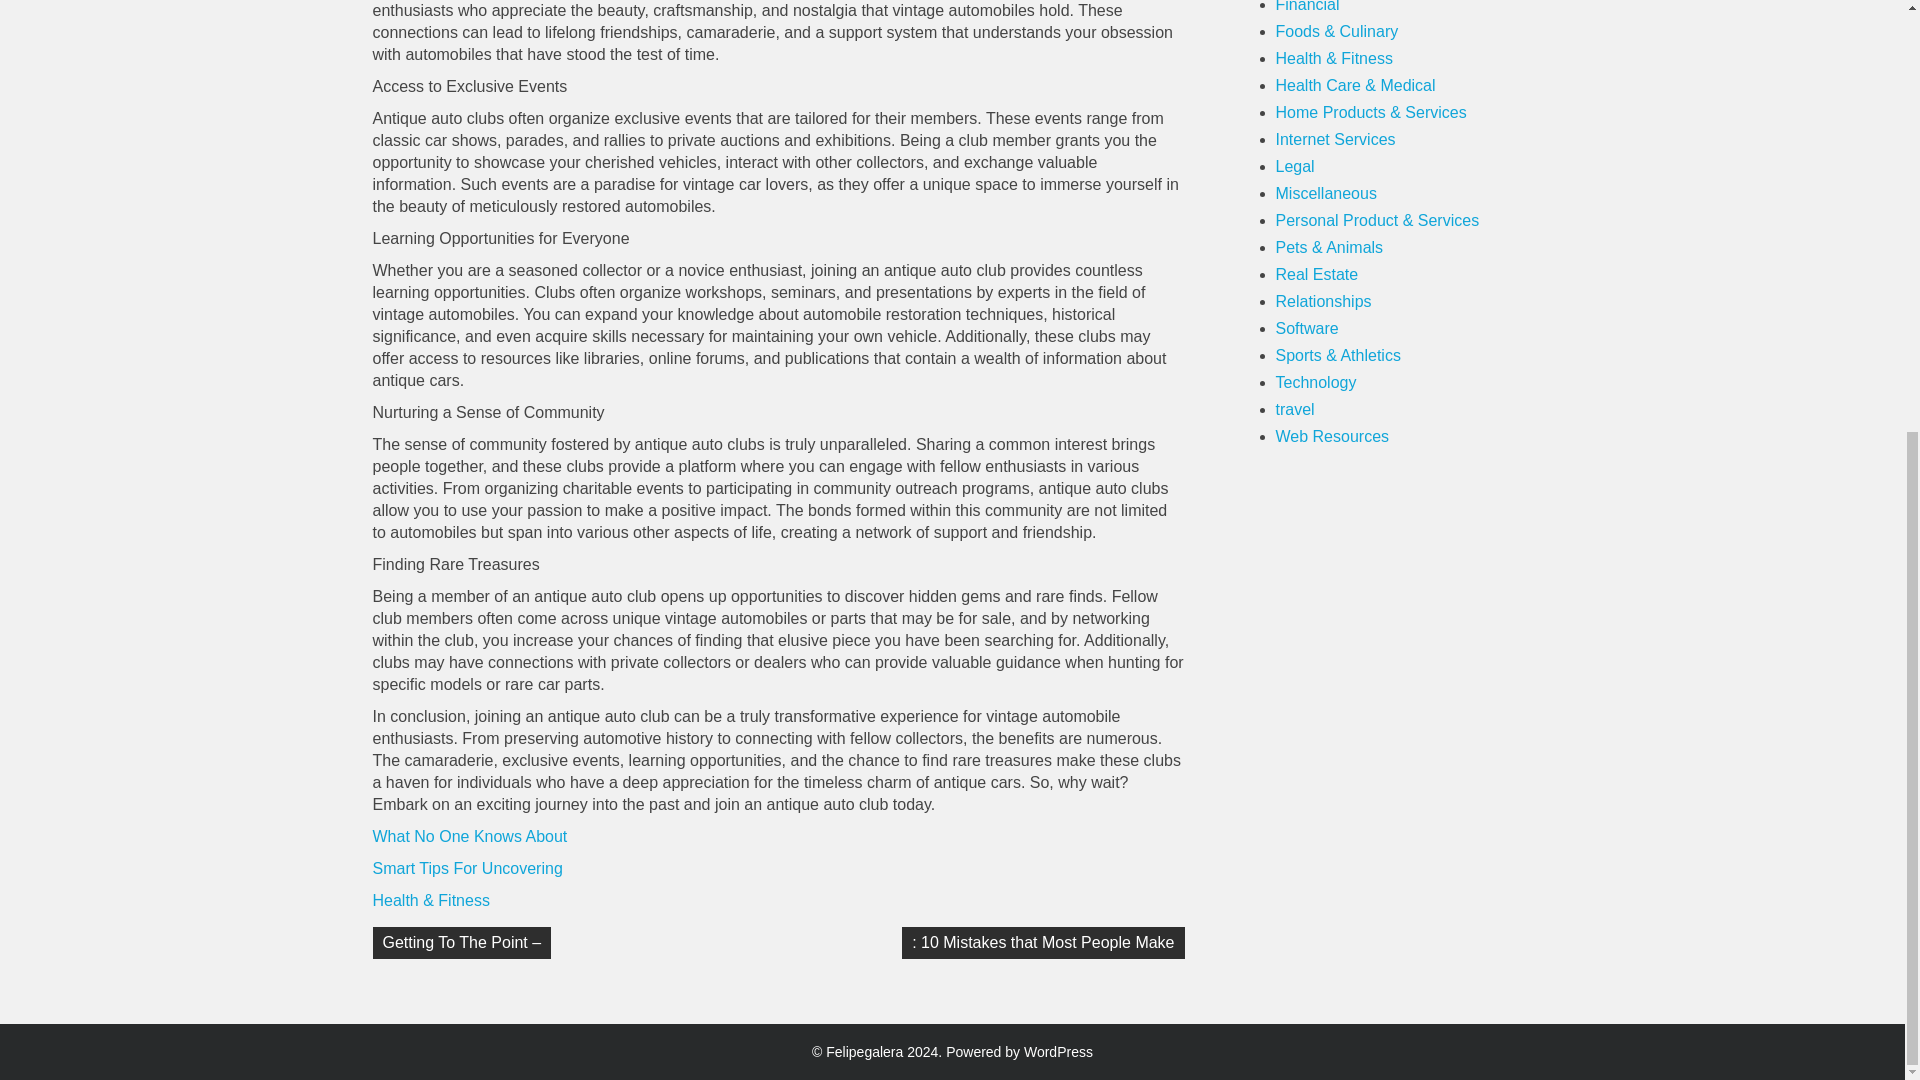  Describe the element at coordinates (467, 868) in the screenshot. I see `Smart Tips For Uncovering` at that location.